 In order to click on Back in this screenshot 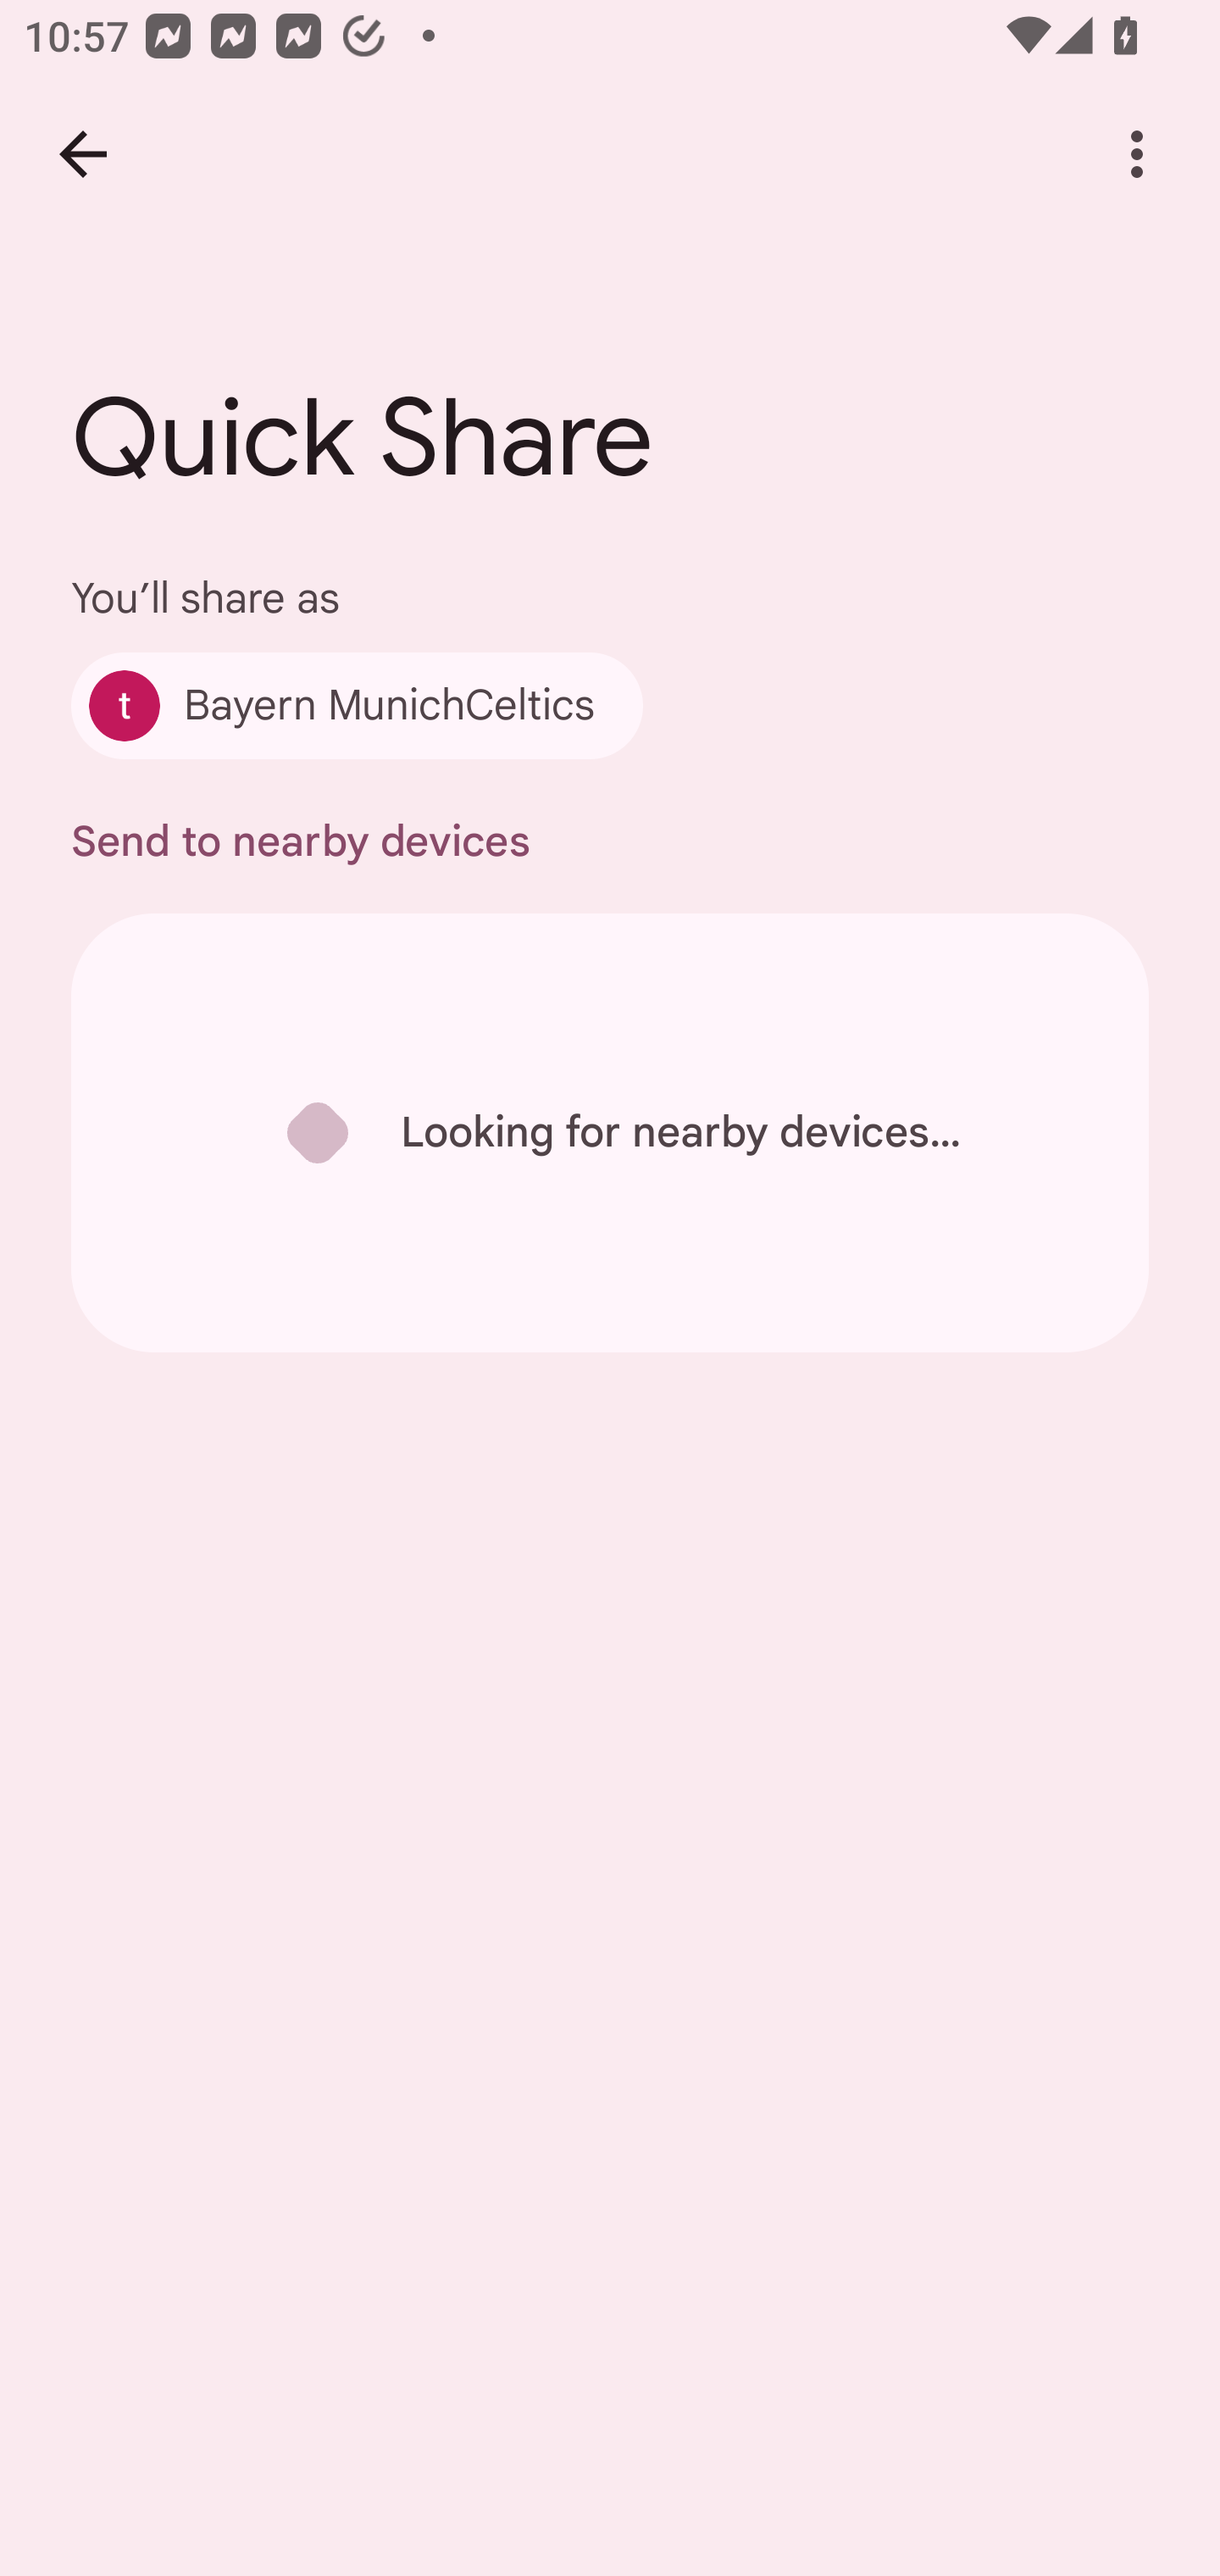, I will do `click(83, 154)`.